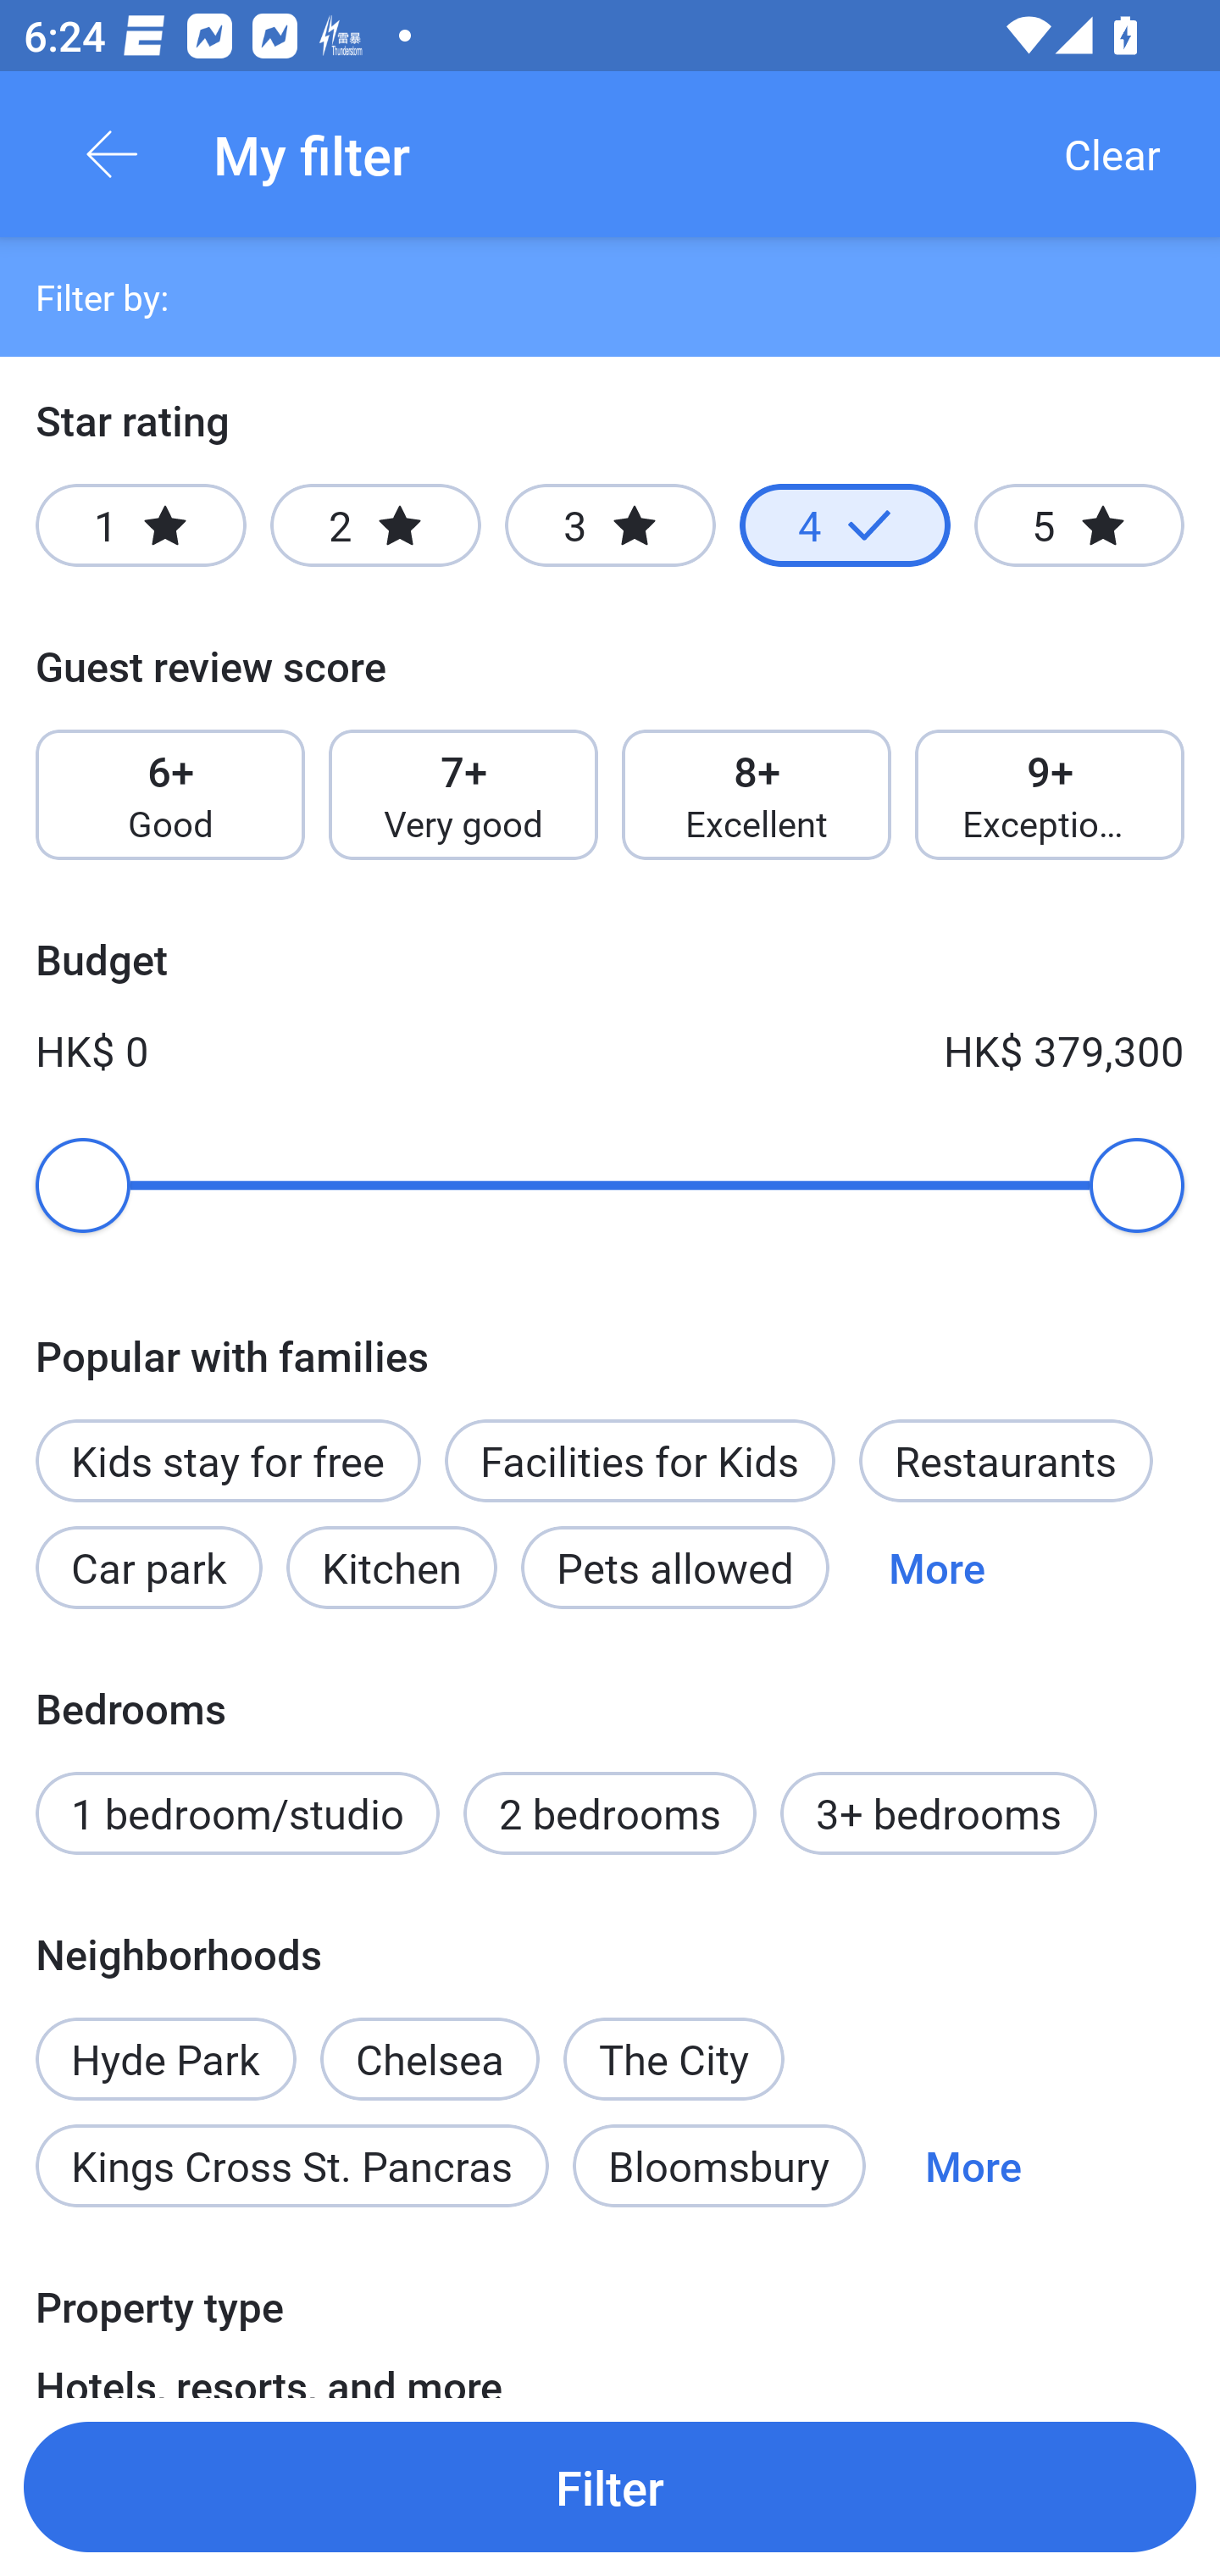 The image size is (1220, 2576). What do you see at coordinates (674, 1568) in the screenshot?
I see `Pets allowed` at bounding box center [674, 1568].